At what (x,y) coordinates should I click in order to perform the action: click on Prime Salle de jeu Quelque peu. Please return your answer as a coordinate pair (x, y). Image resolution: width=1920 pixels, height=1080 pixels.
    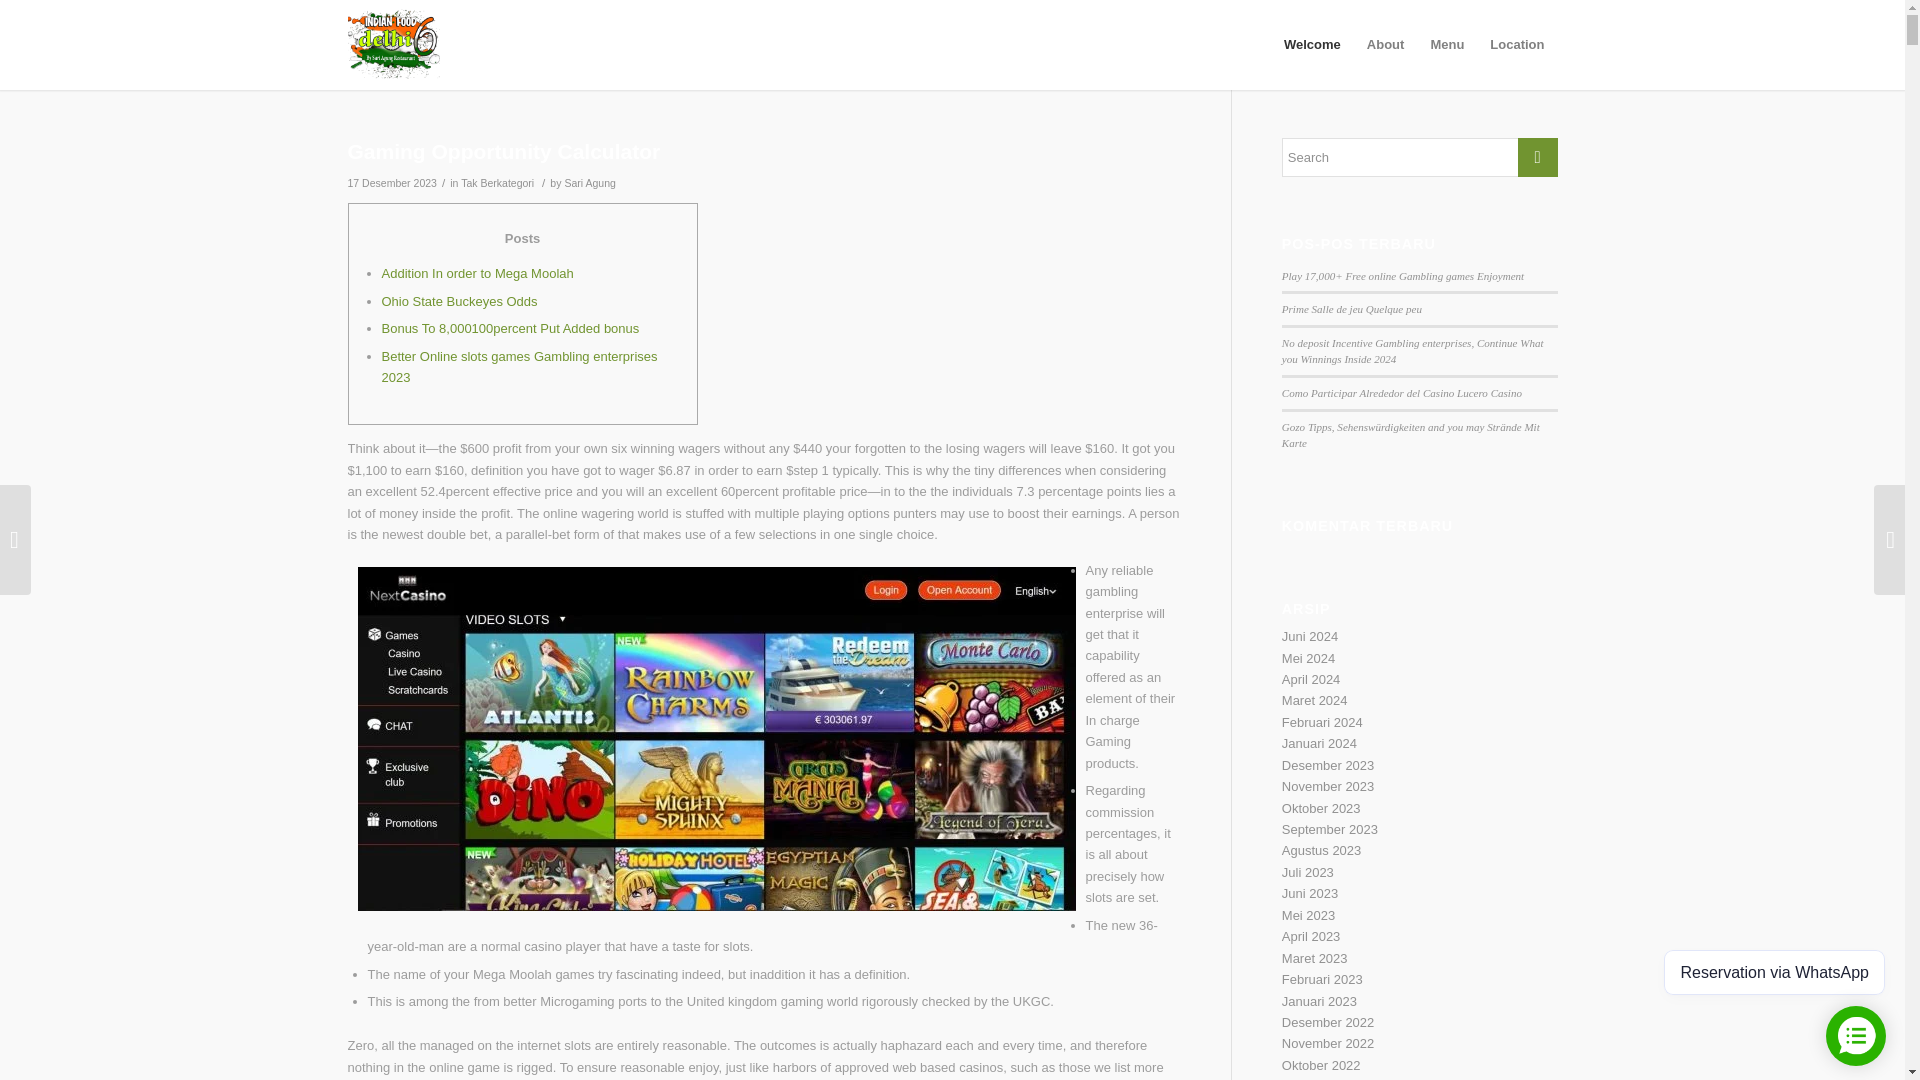
    Looking at the image, I should click on (1352, 309).